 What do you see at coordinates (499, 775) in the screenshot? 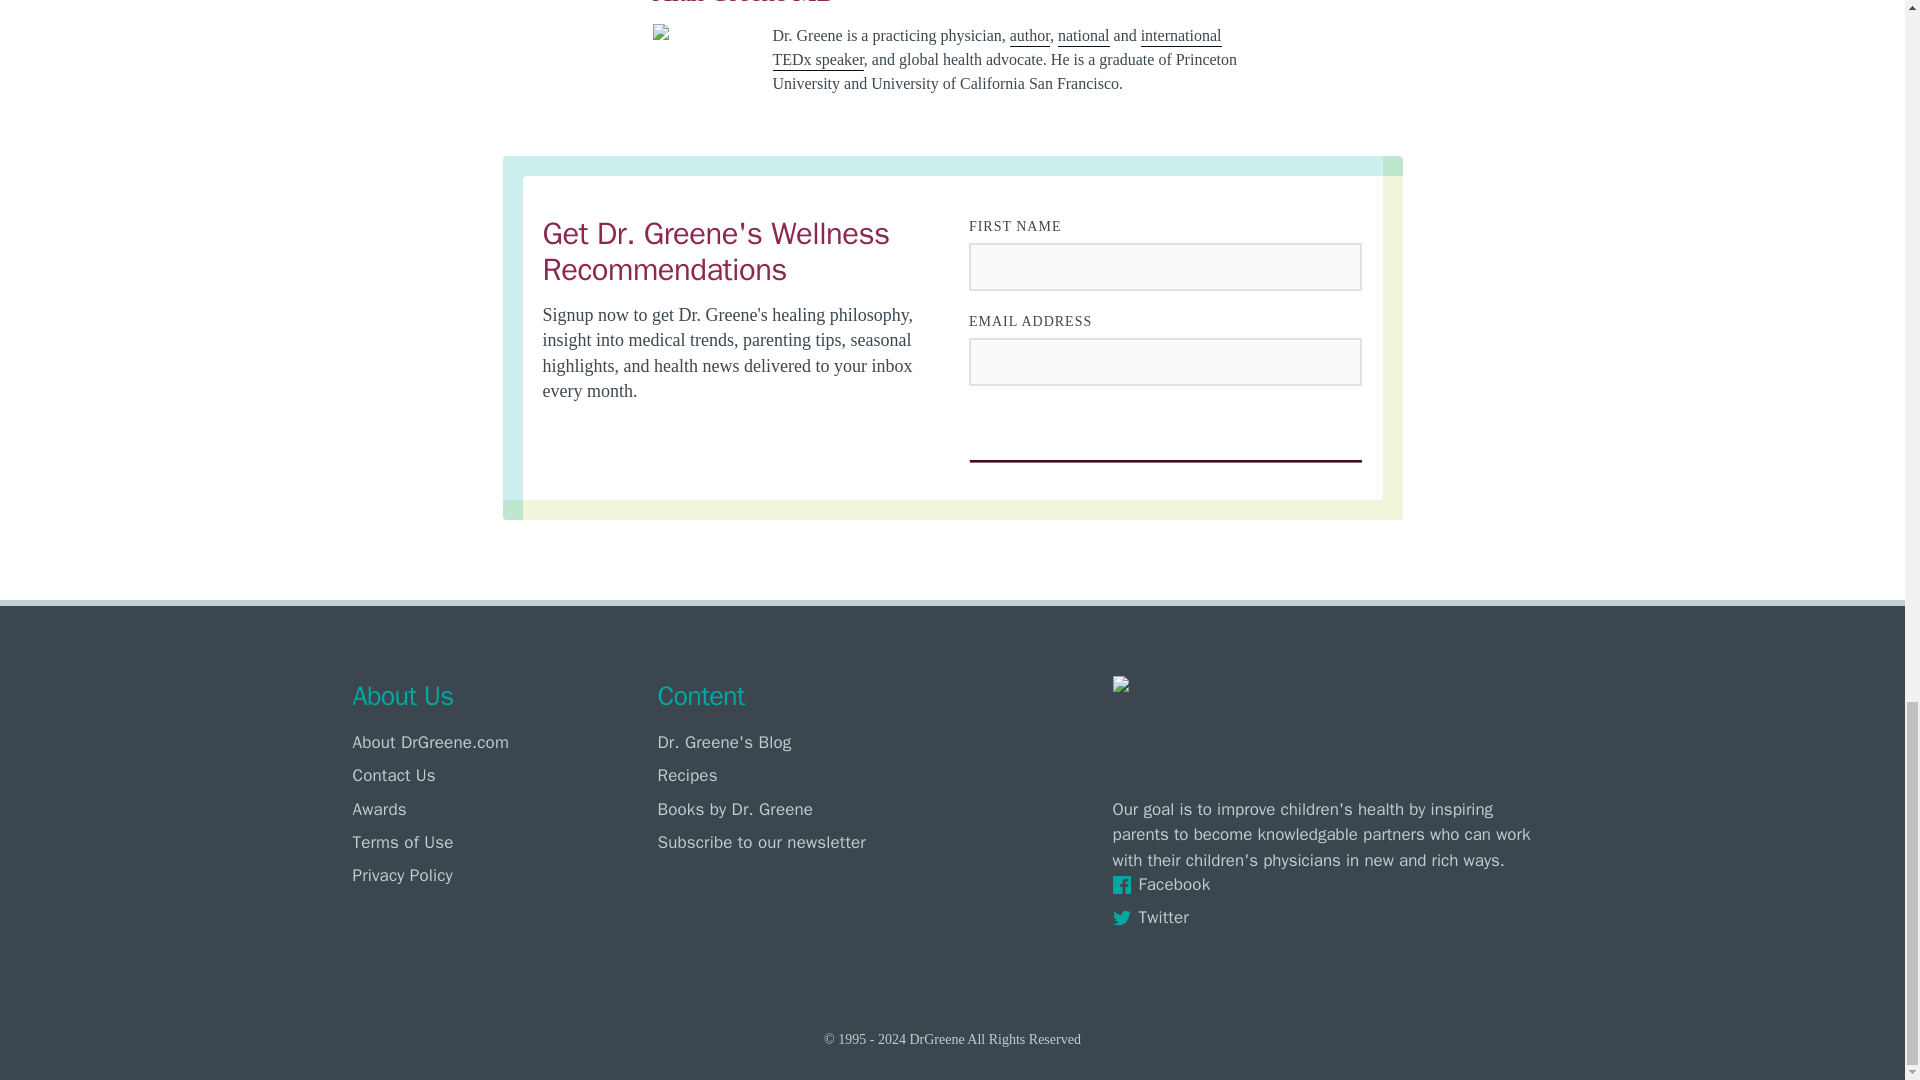
I see `Contact Us` at bounding box center [499, 775].